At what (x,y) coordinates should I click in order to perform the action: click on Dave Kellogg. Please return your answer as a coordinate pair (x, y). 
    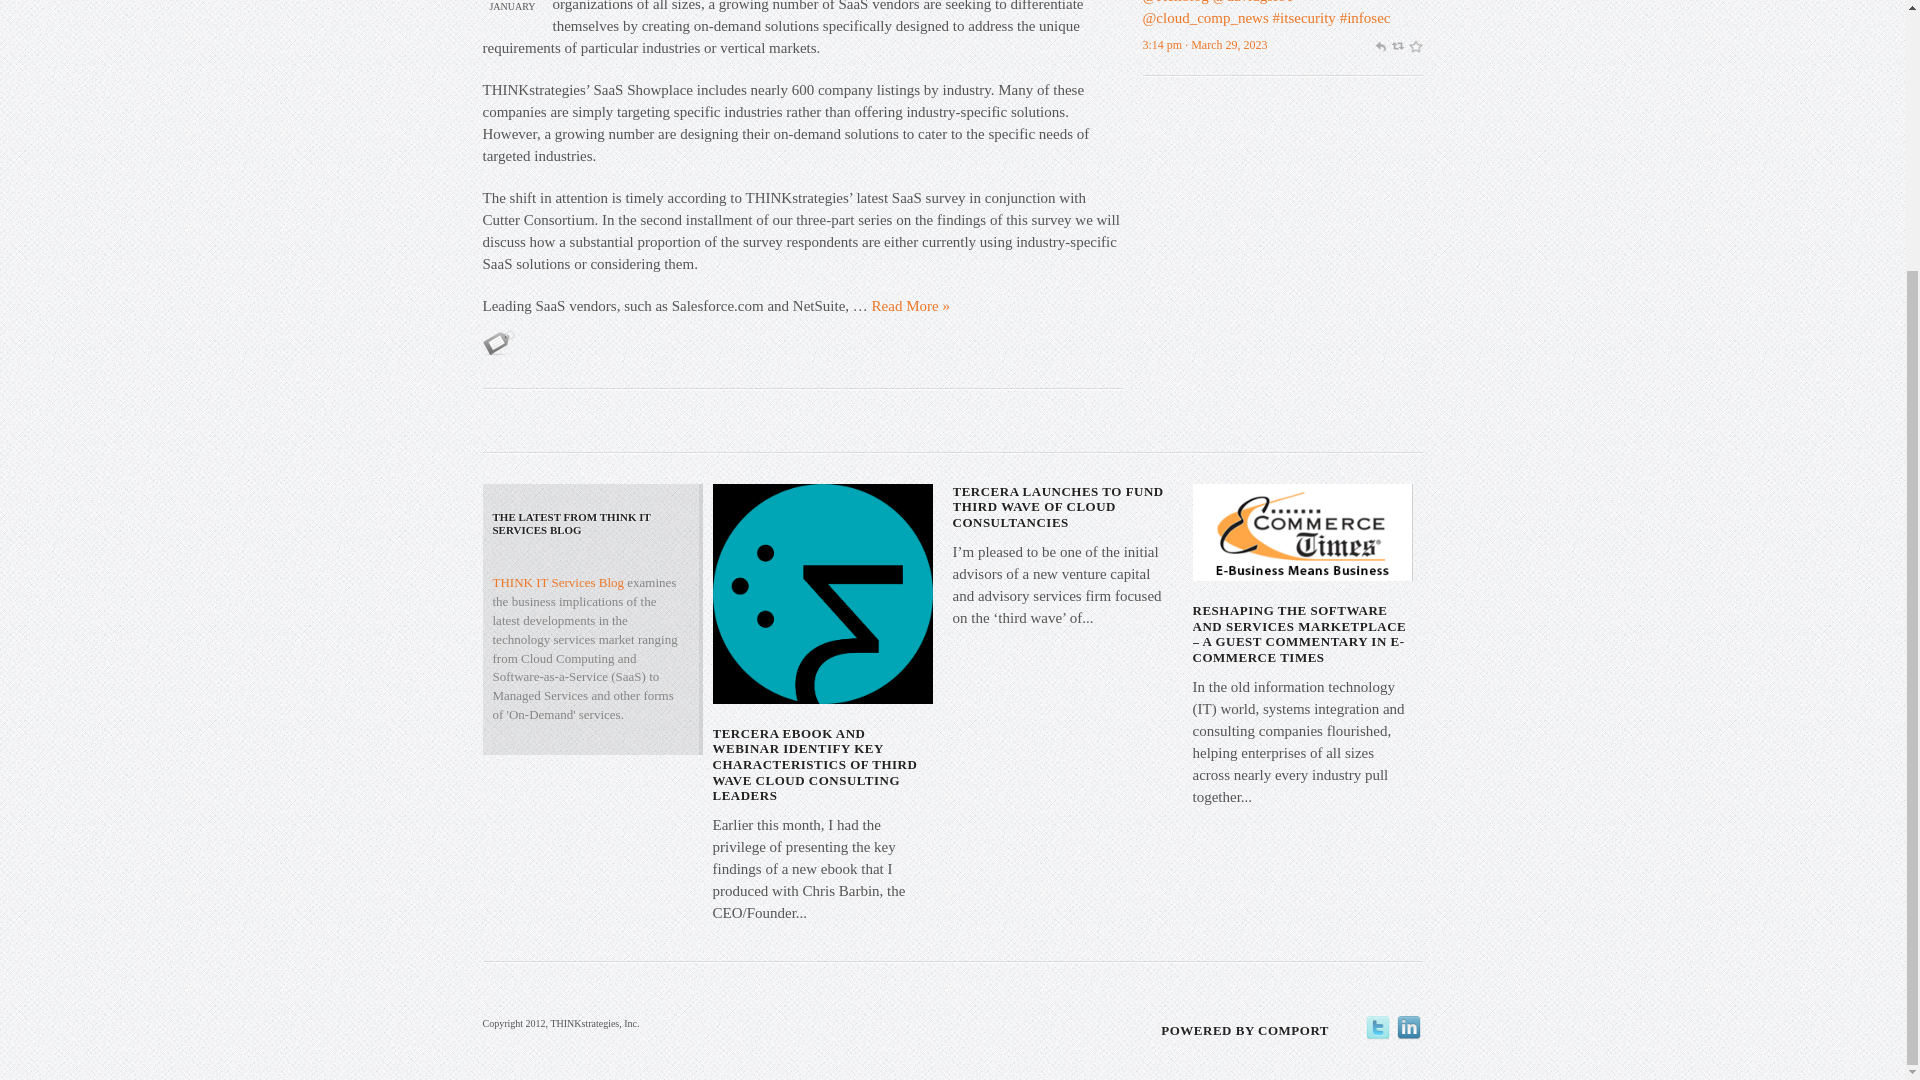
    Looking at the image, I should click on (1174, 2).